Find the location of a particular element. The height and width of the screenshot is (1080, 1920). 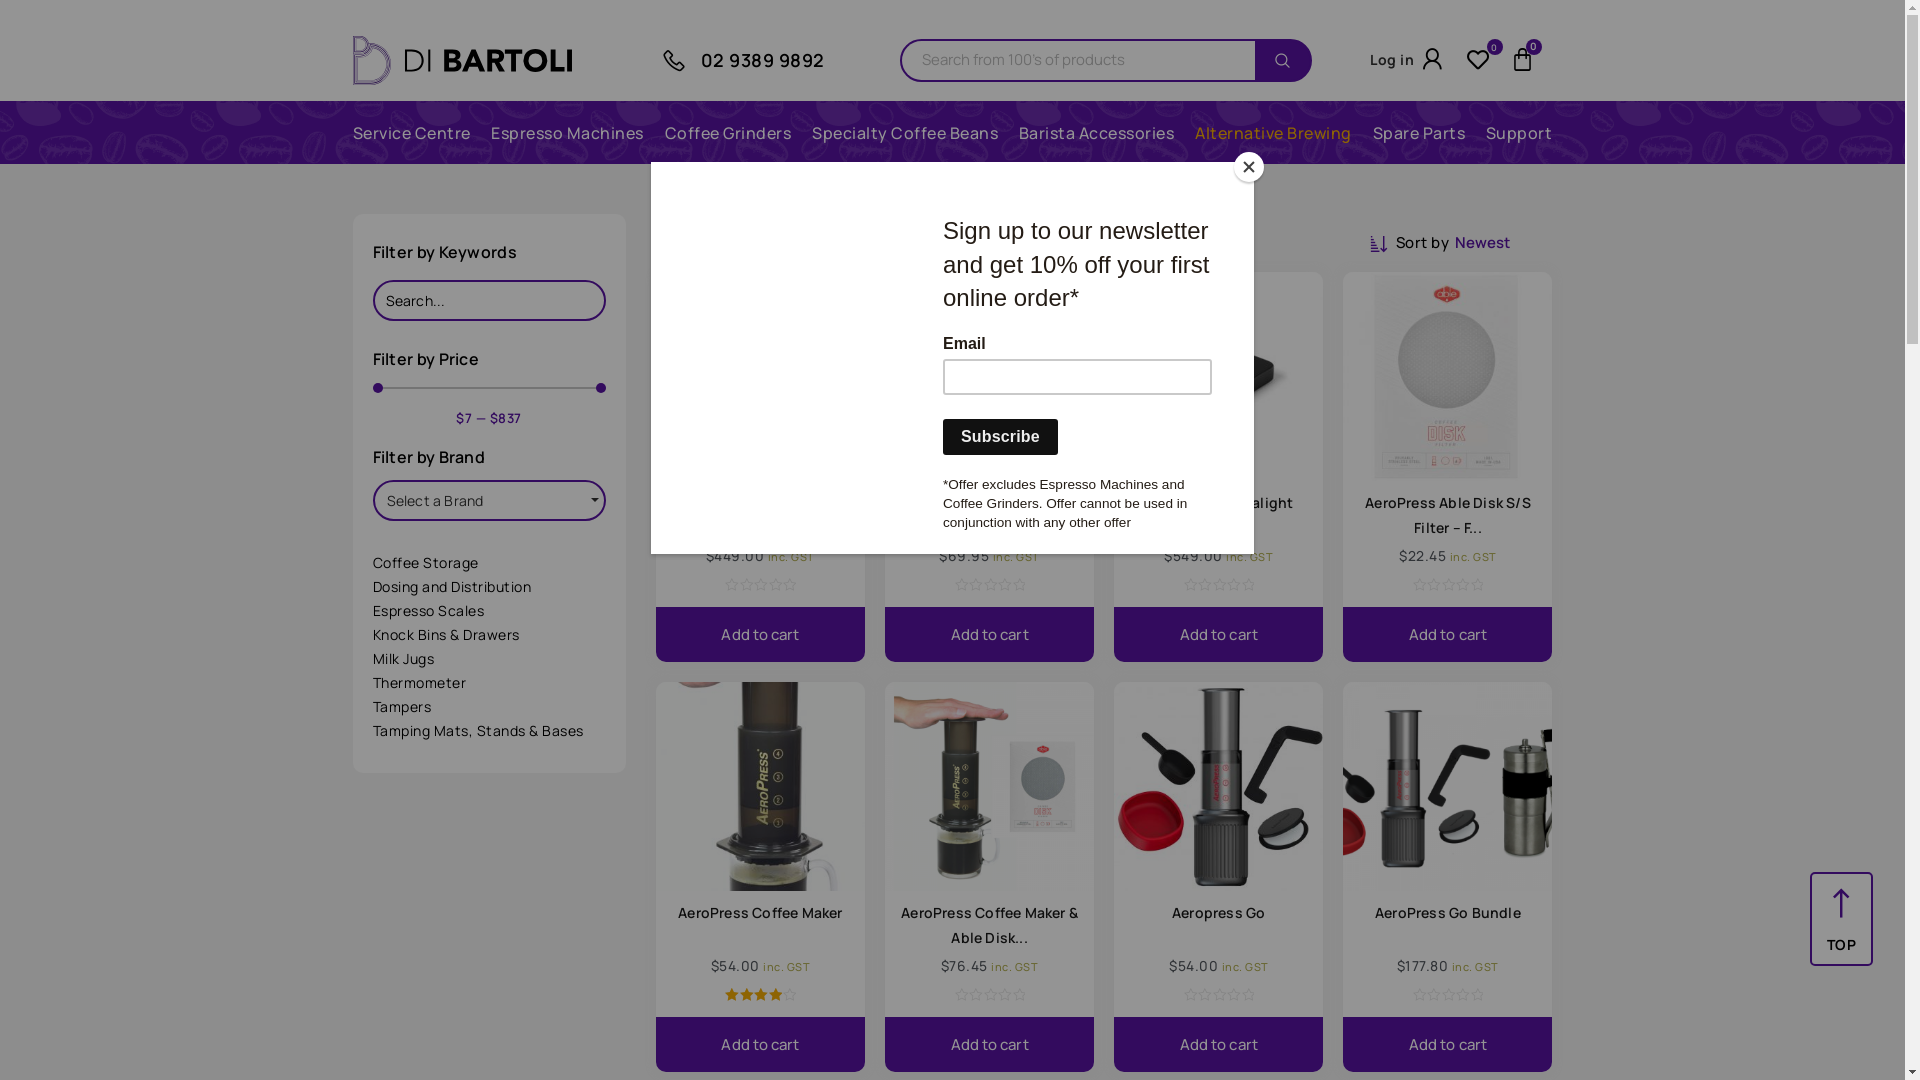

Tampers is located at coordinates (488, 707).